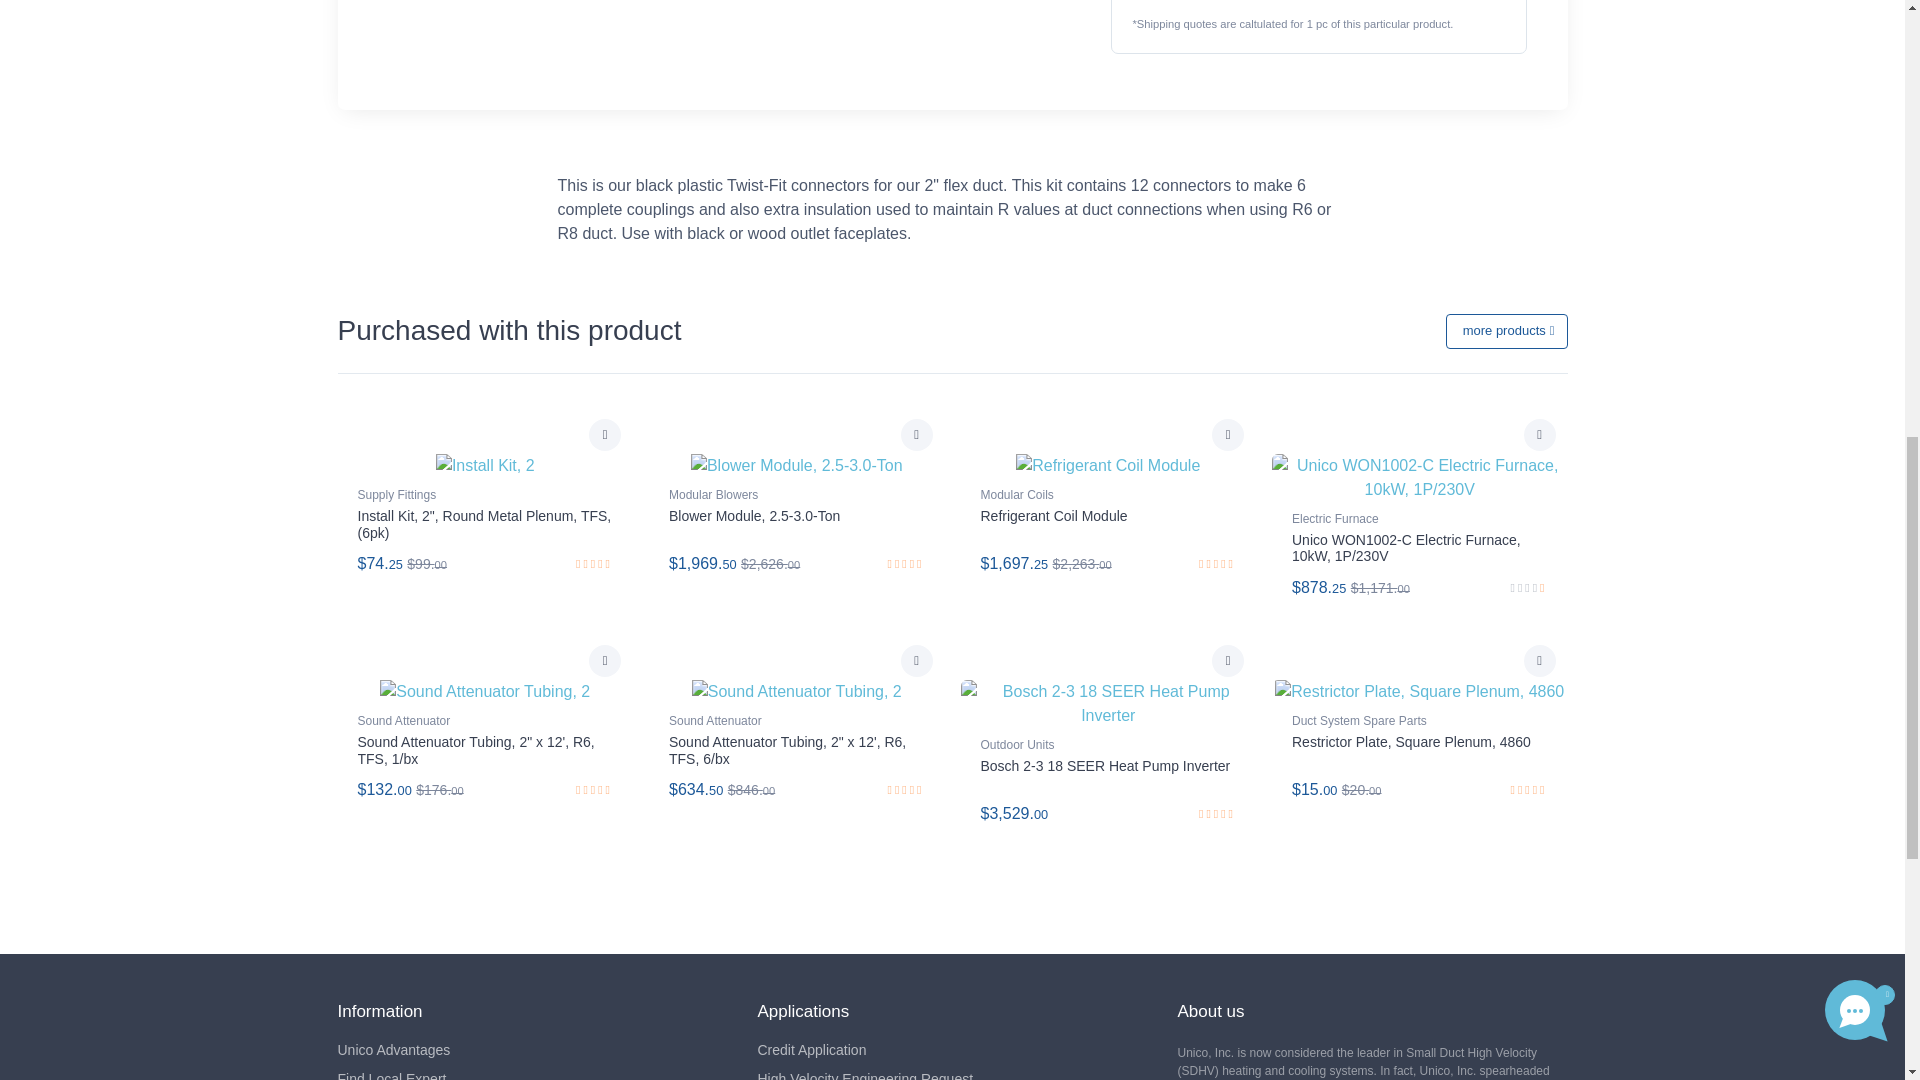  Describe the element at coordinates (916, 435) in the screenshot. I see `Add to wishlist` at that location.